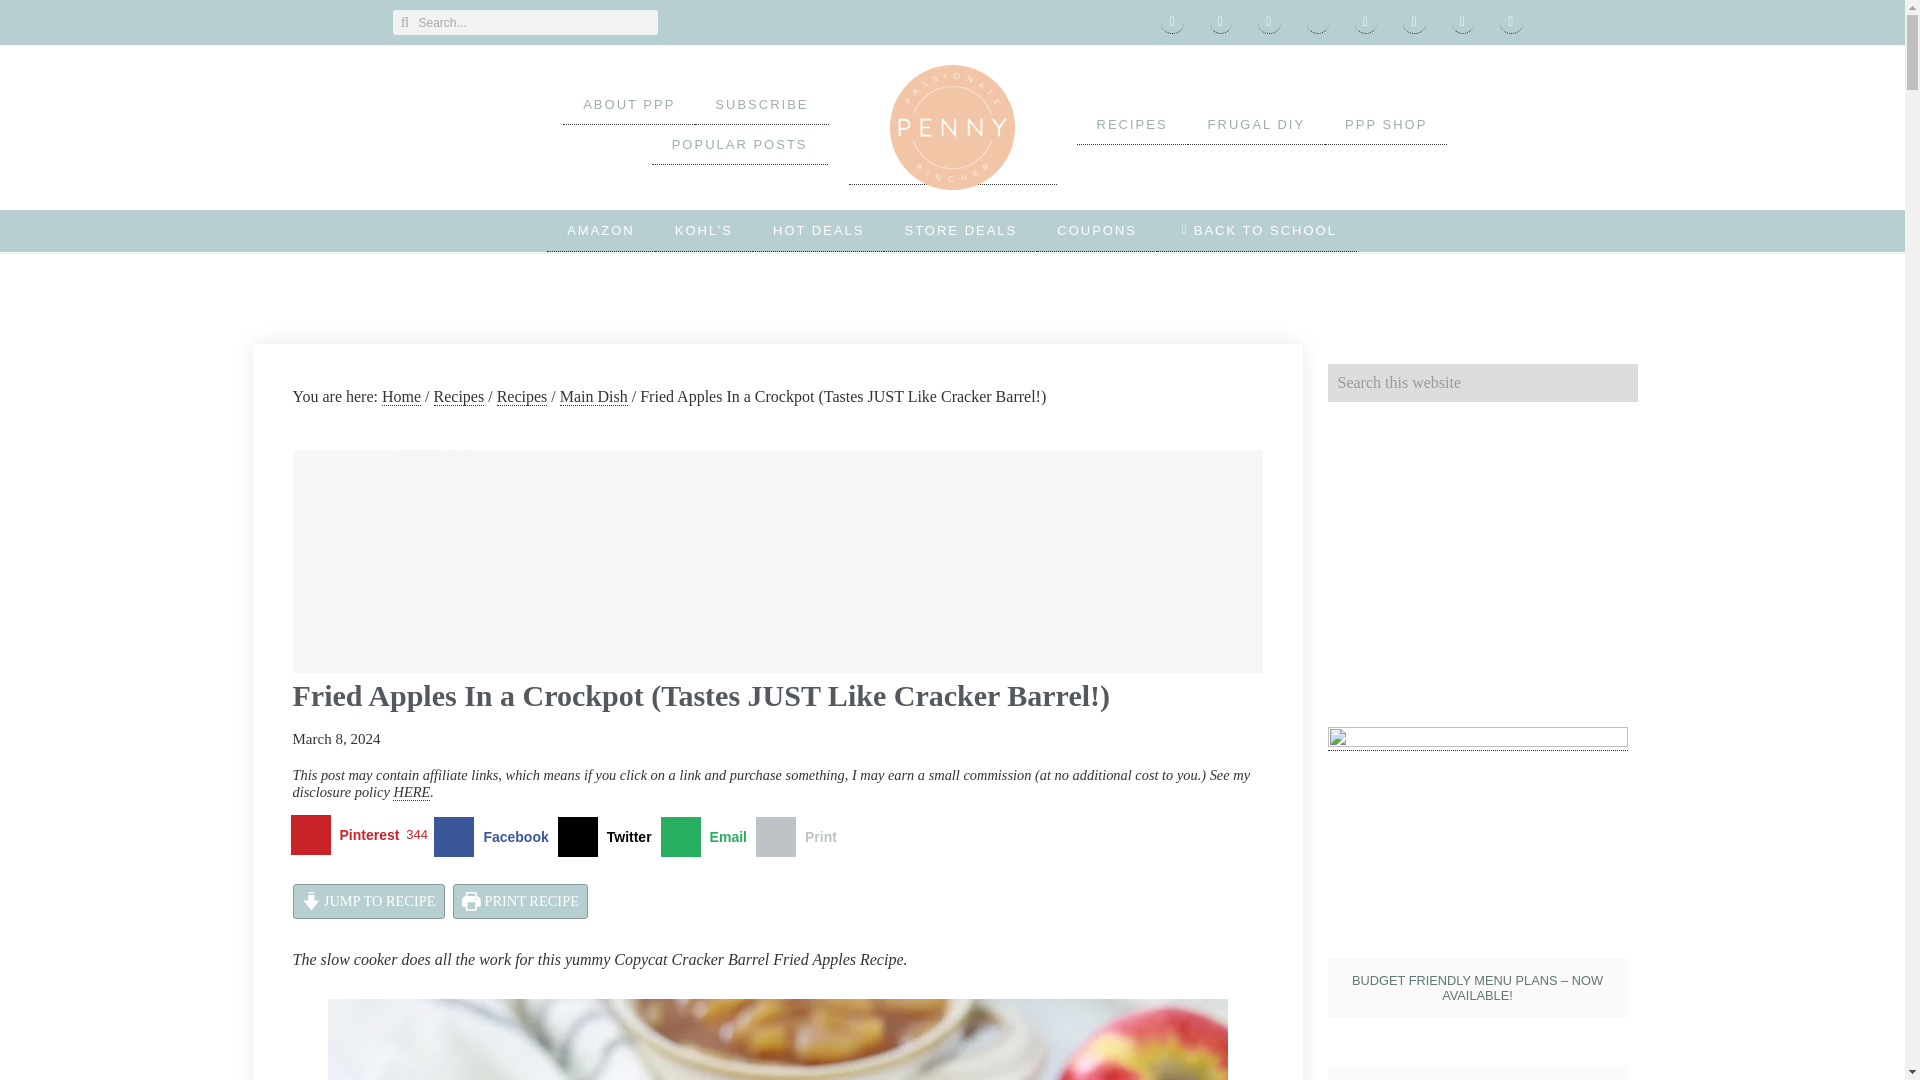  Describe the element at coordinates (761, 105) in the screenshot. I see `SUBSCRIBE` at that location.